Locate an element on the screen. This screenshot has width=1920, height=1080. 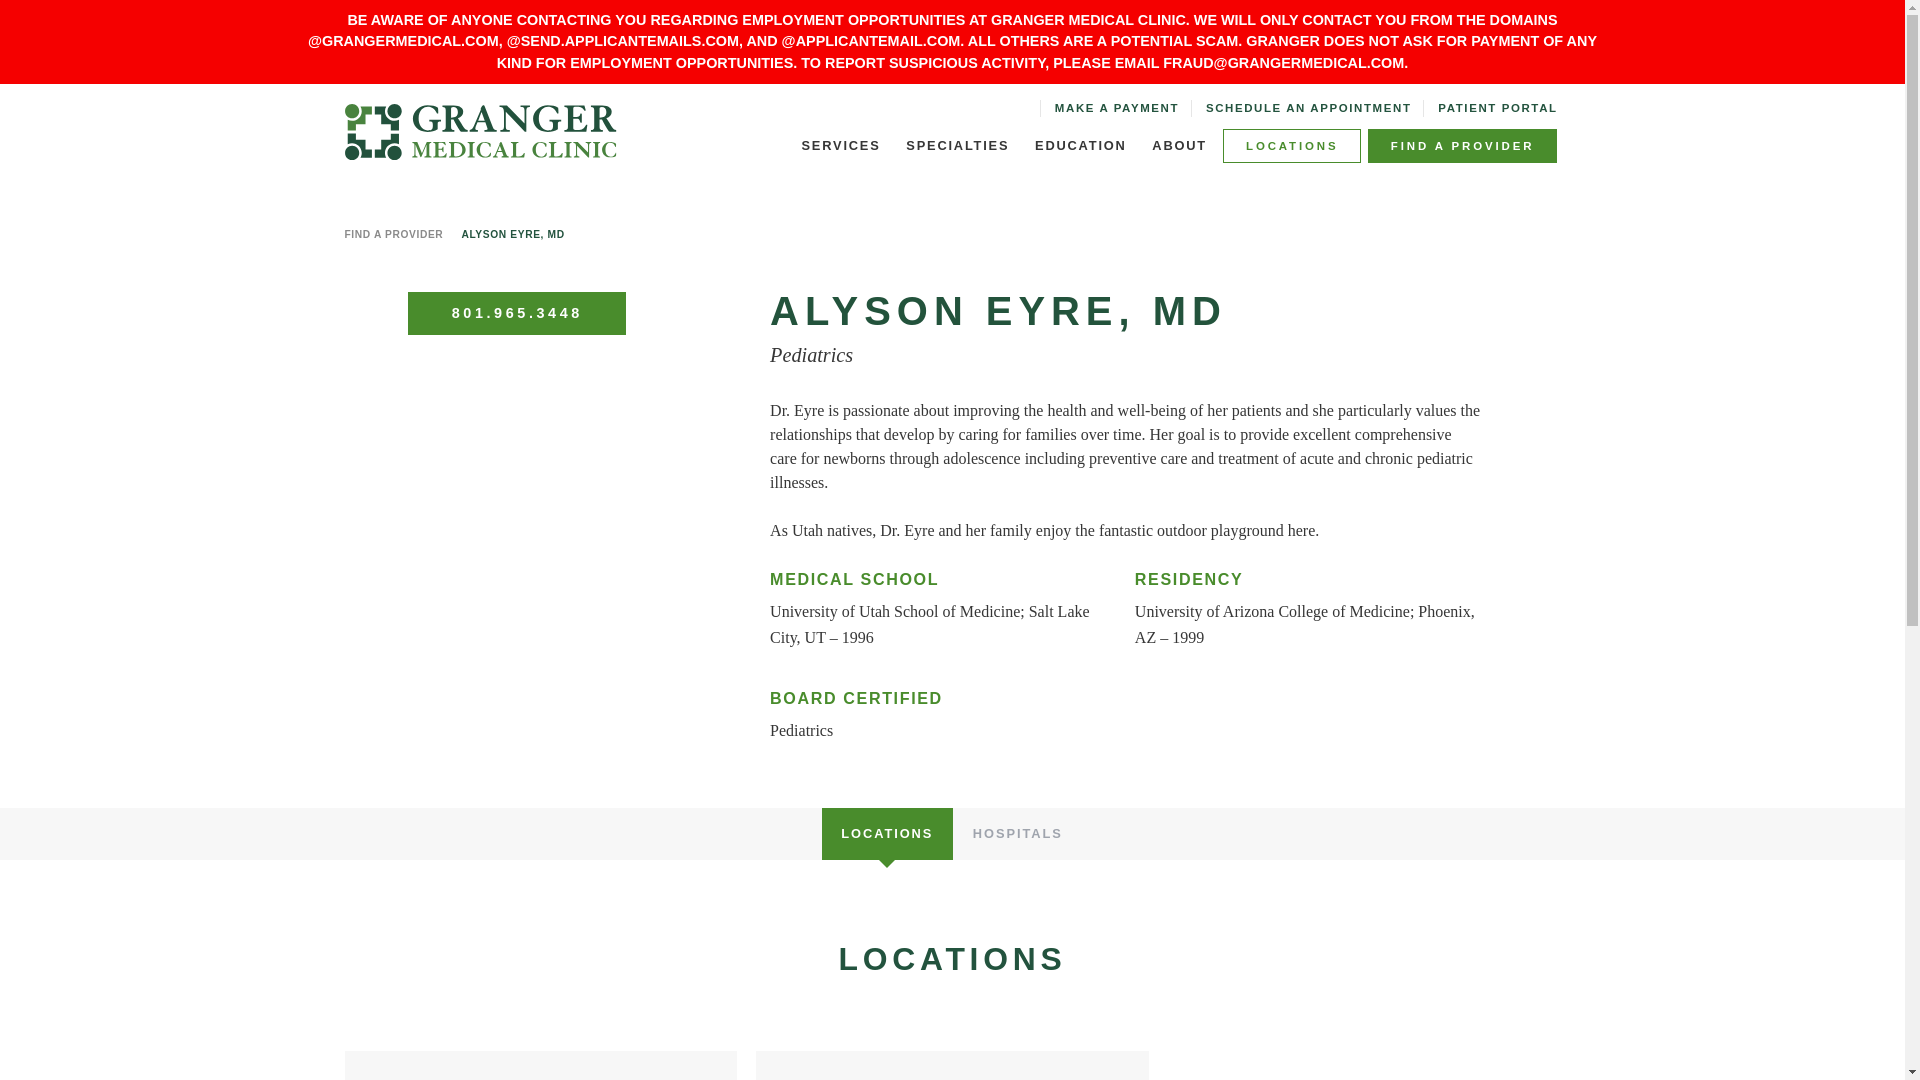
SPECIALTIES is located at coordinates (958, 146).